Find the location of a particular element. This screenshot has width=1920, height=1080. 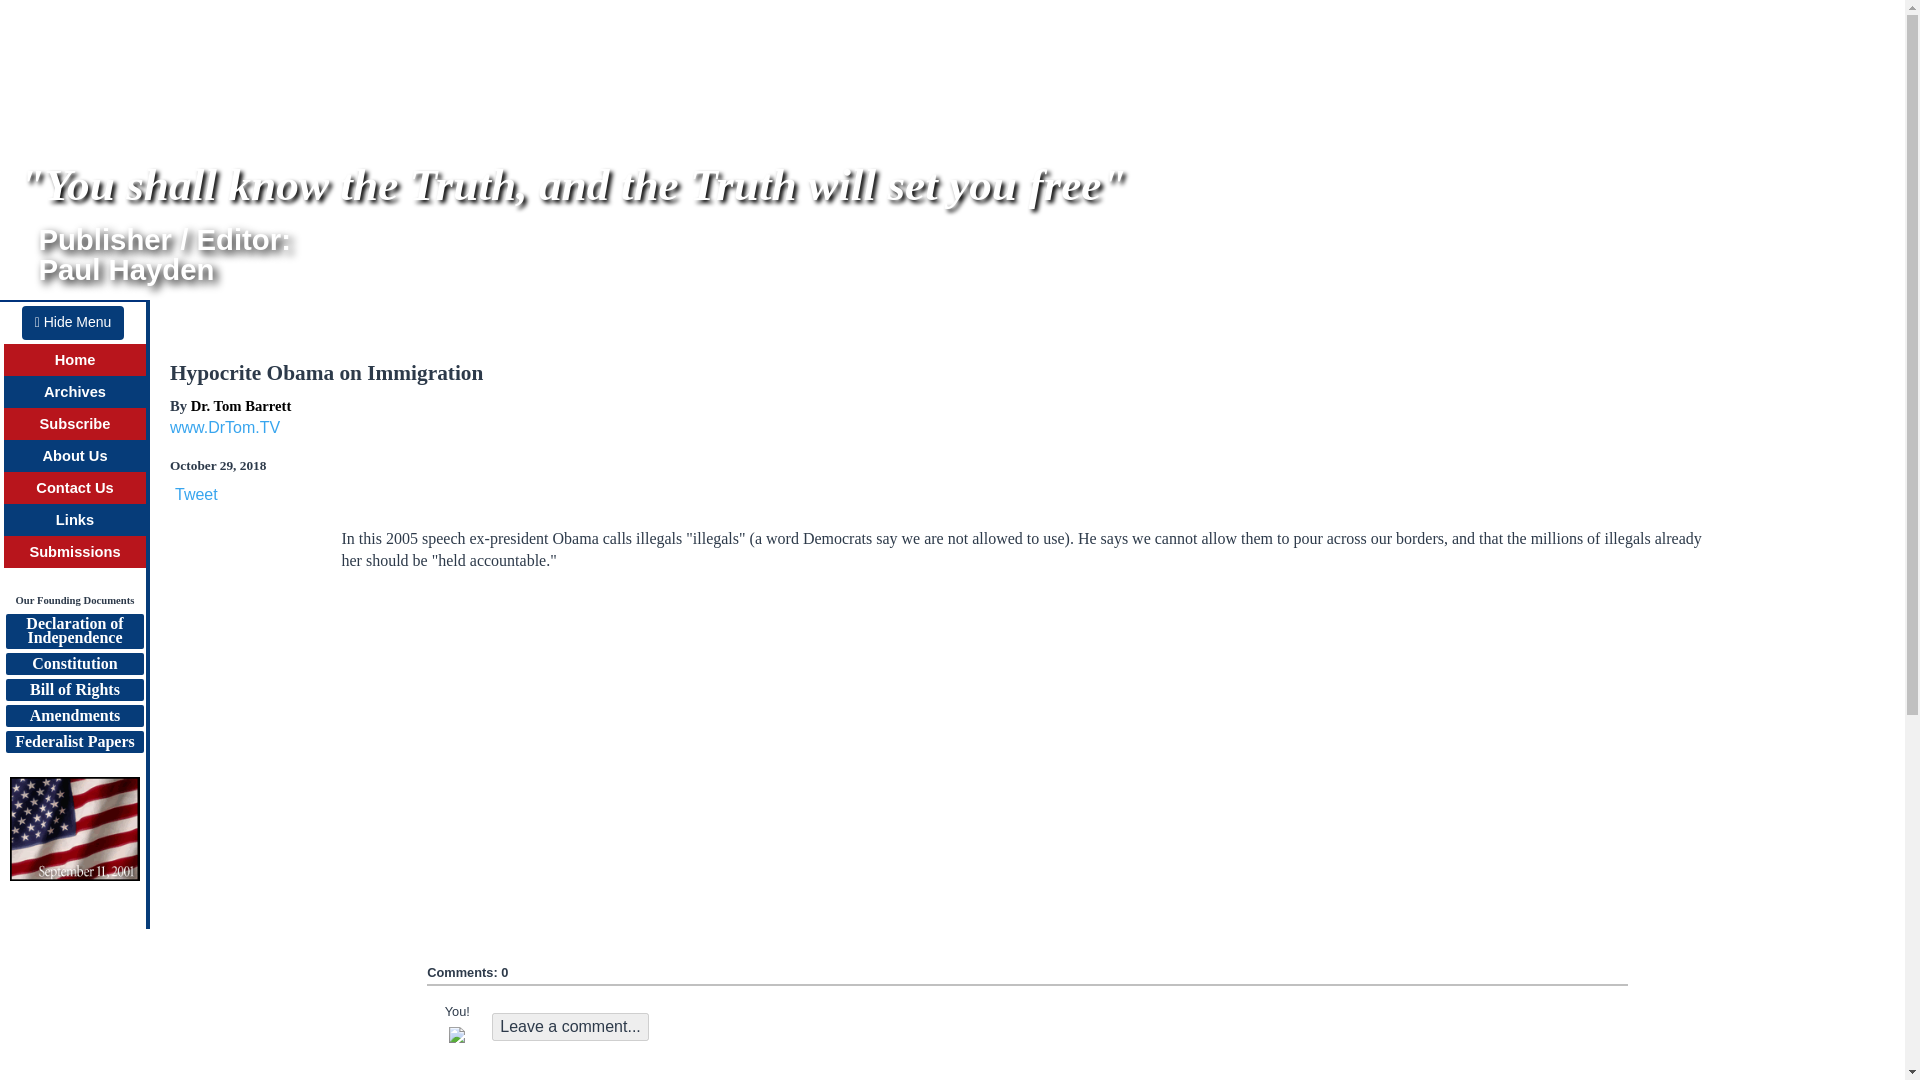

Home is located at coordinates (76, 360).